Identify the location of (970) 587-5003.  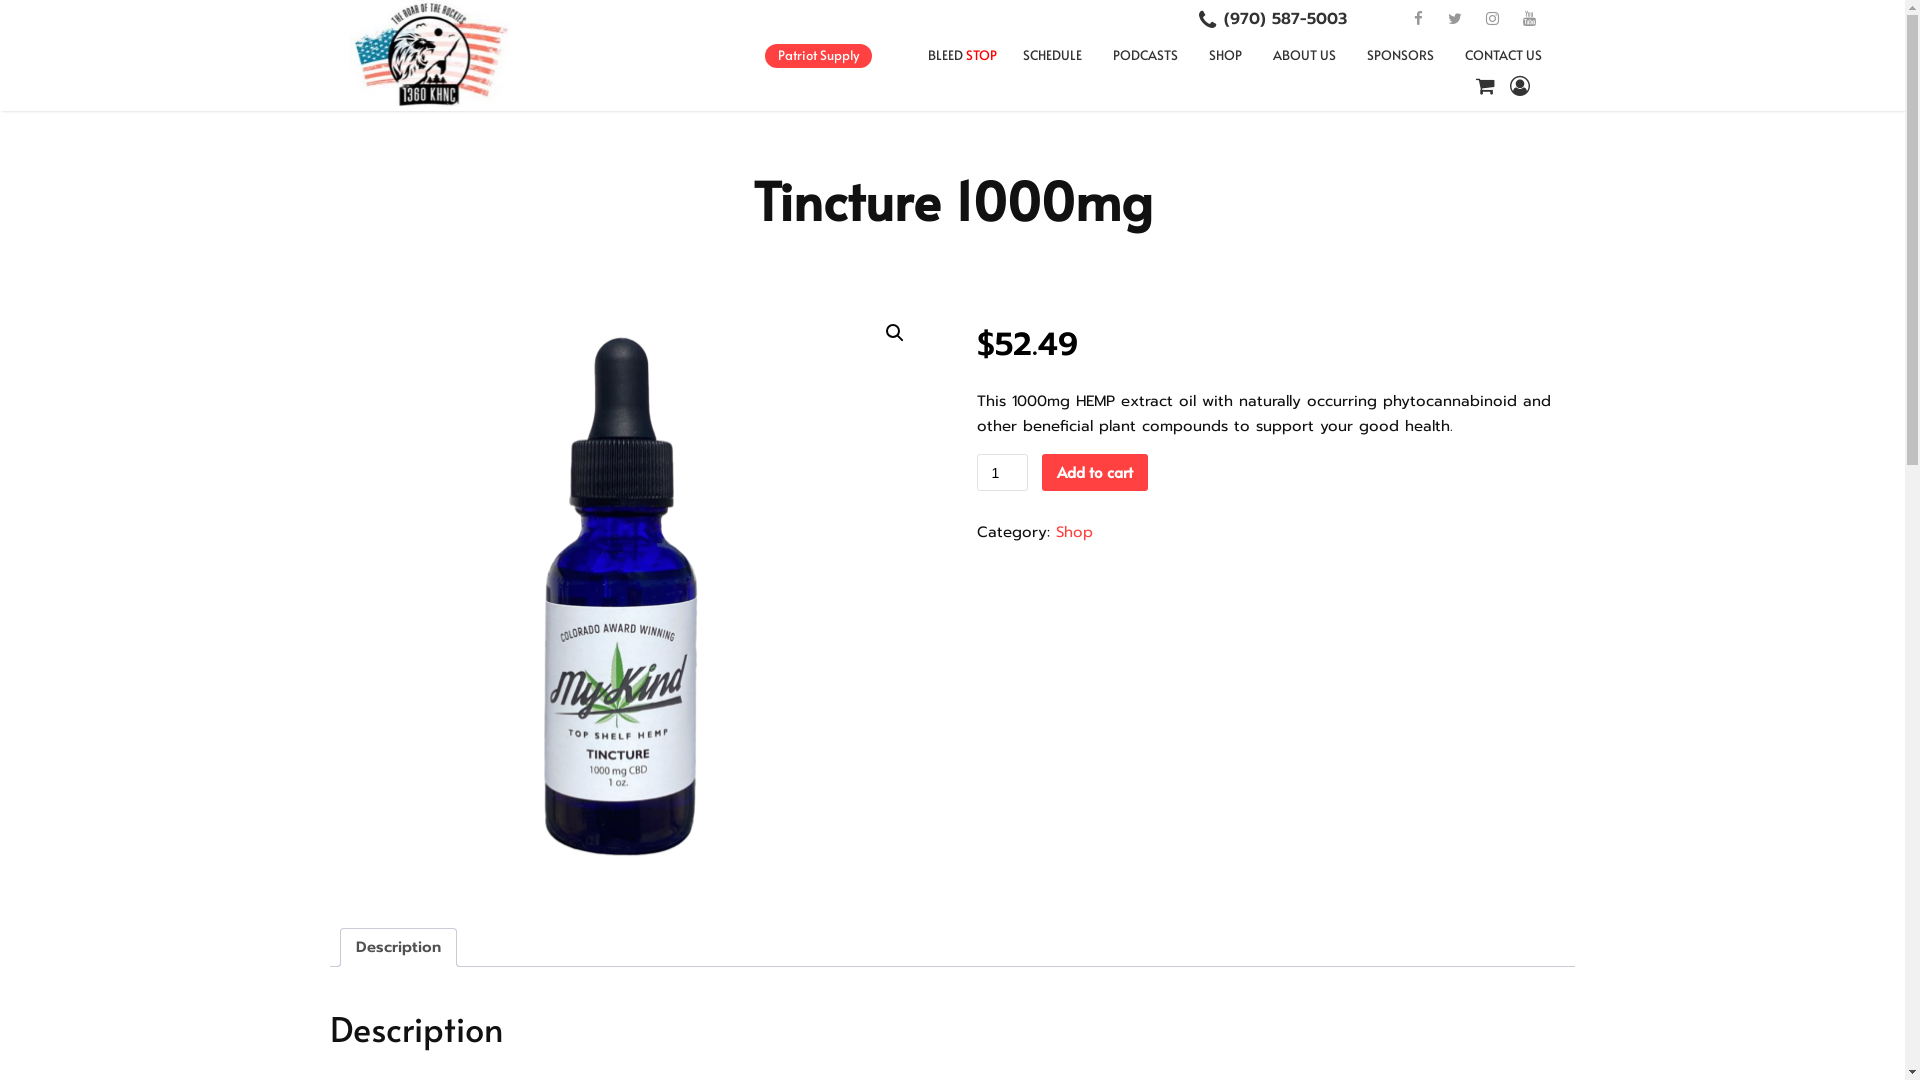
(1286, 19).